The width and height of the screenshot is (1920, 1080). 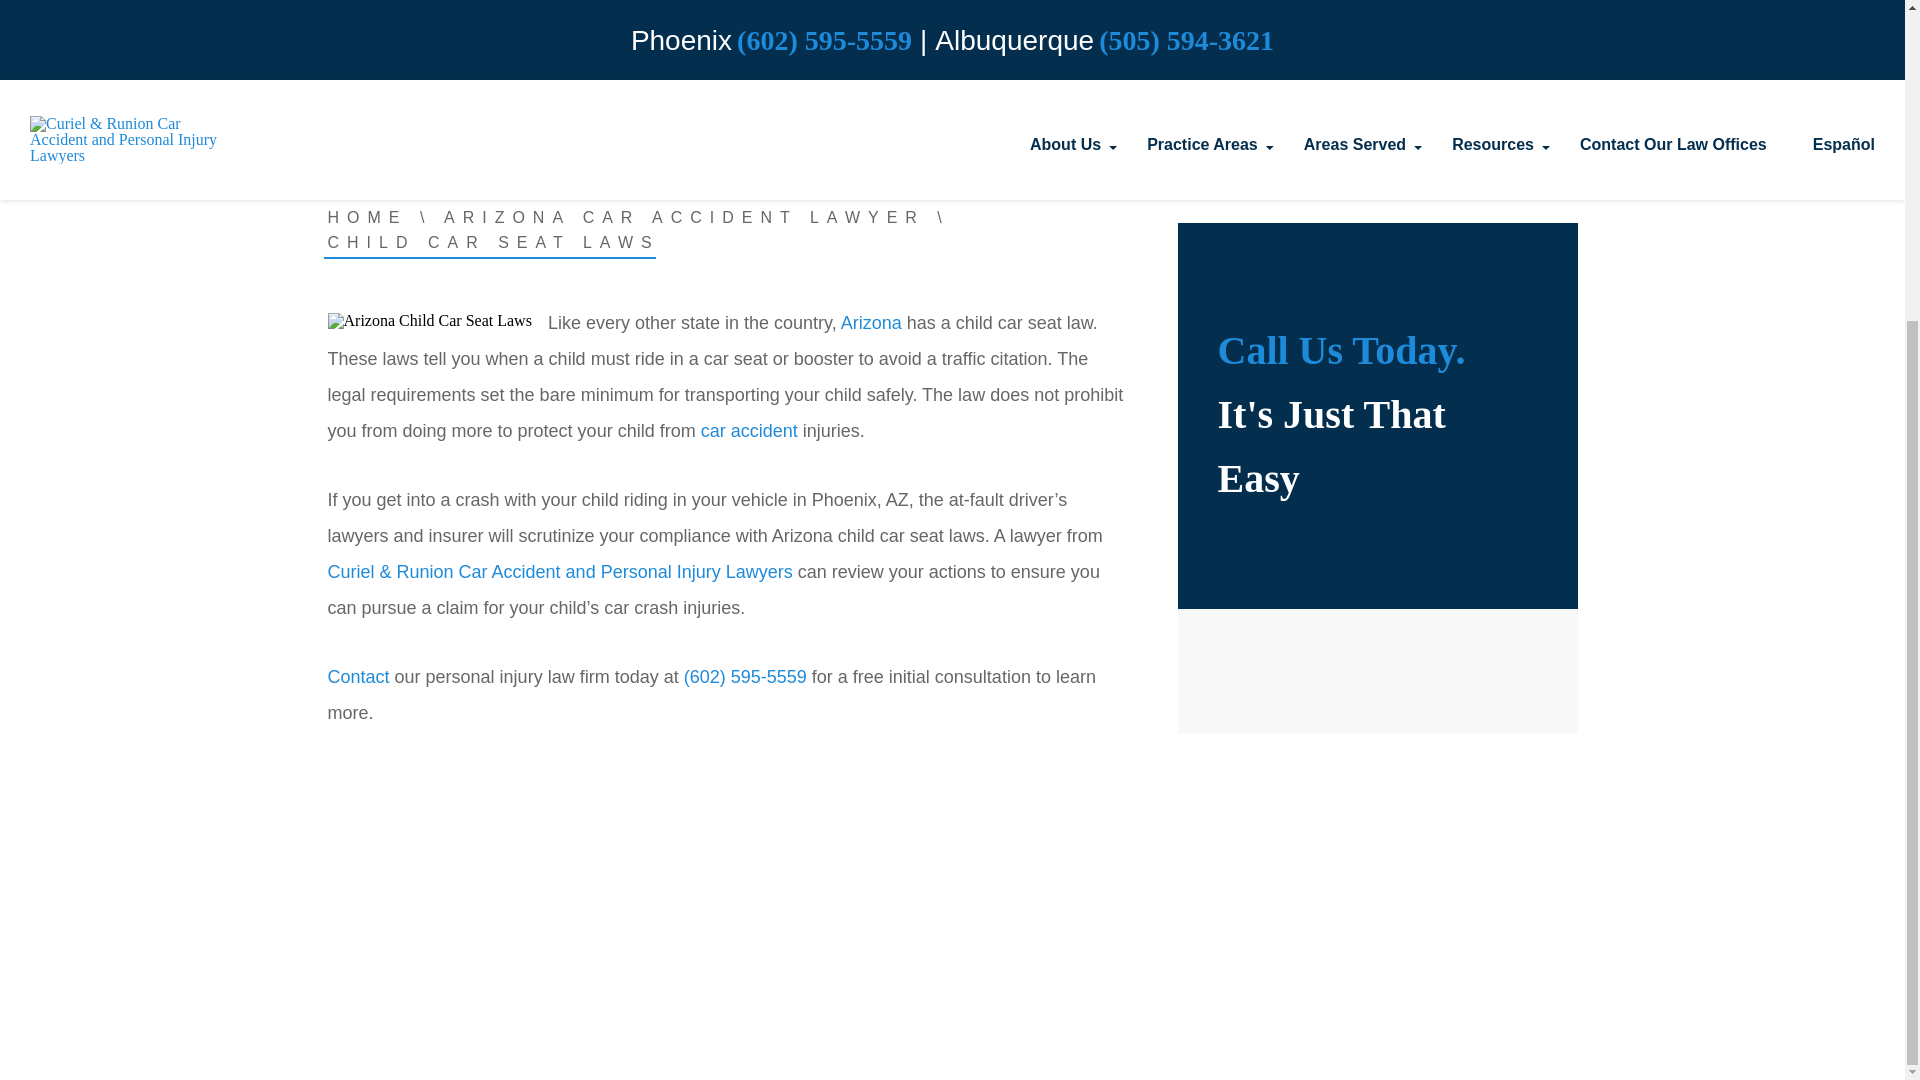 What do you see at coordinates (751, 430) in the screenshot?
I see `car accident` at bounding box center [751, 430].